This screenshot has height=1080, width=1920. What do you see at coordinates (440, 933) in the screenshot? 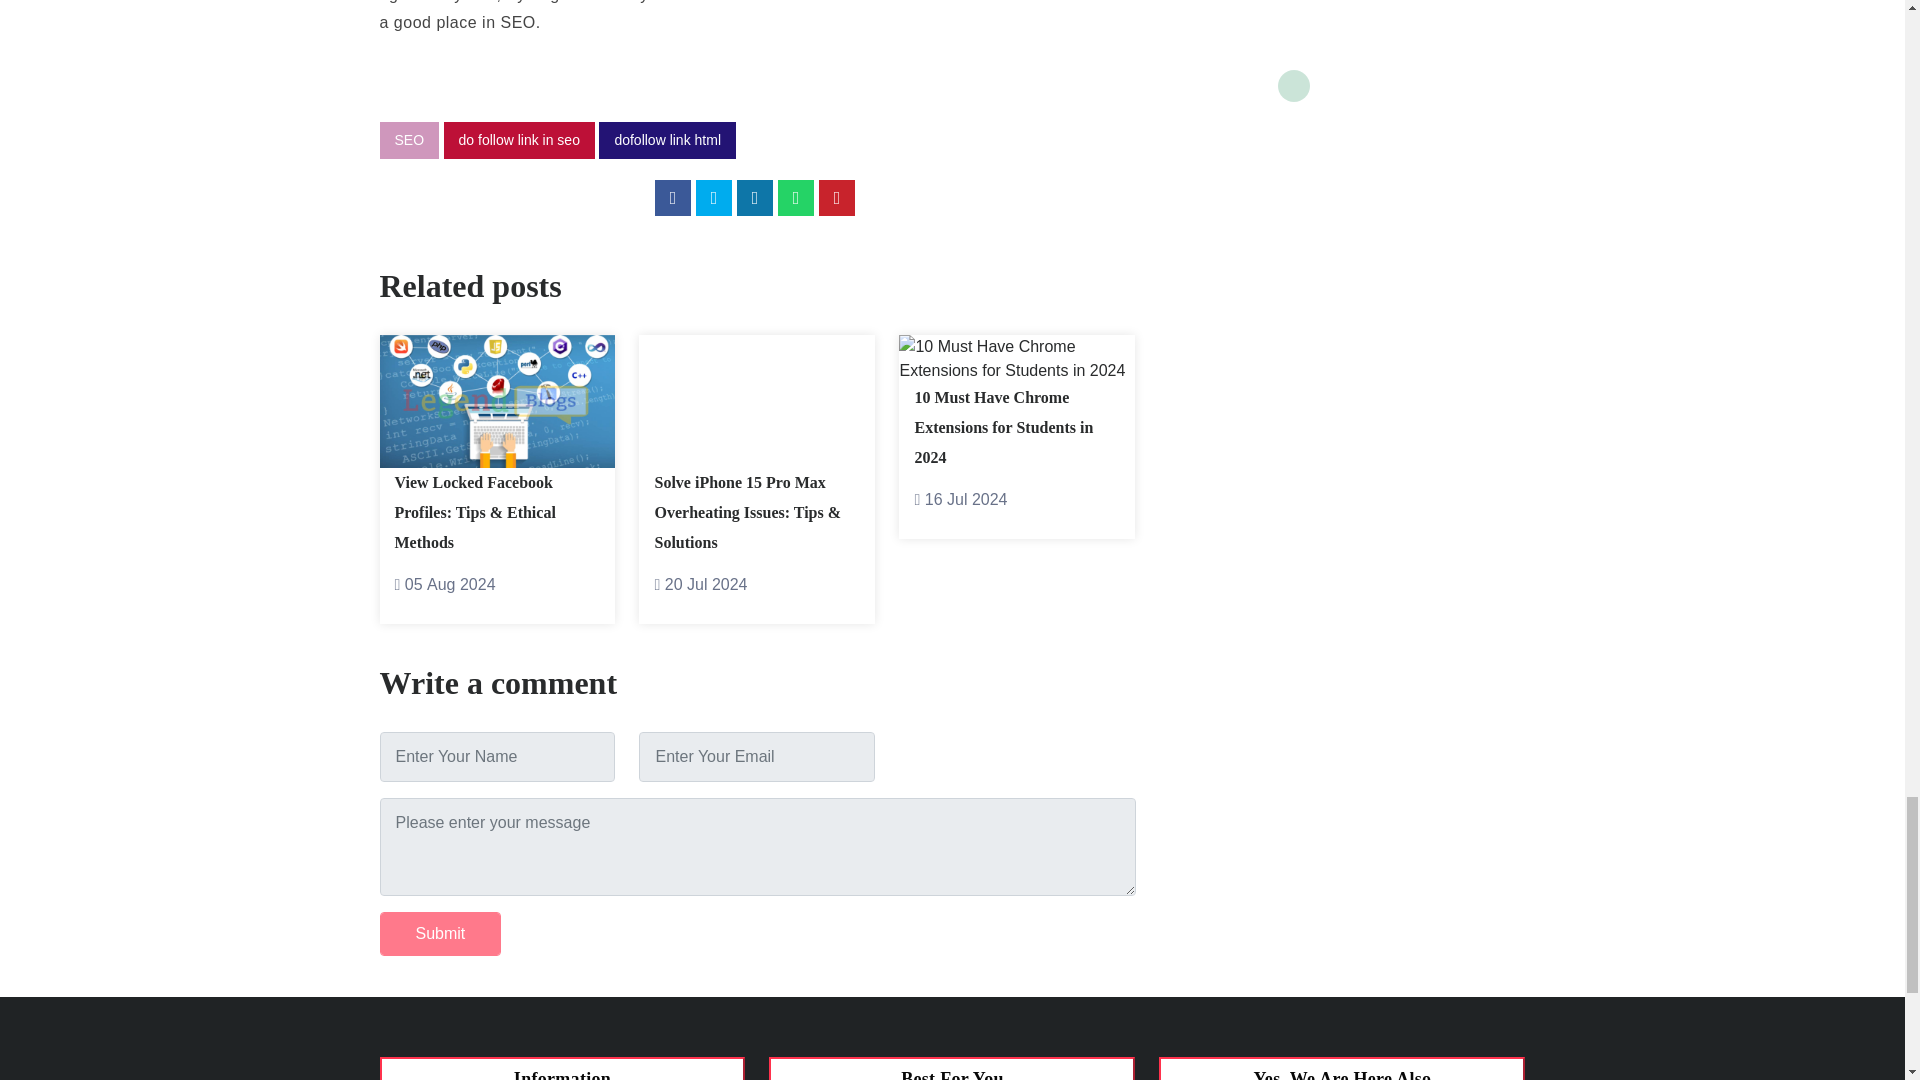
I see `Submit Your Message!` at bounding box center [440, 933].